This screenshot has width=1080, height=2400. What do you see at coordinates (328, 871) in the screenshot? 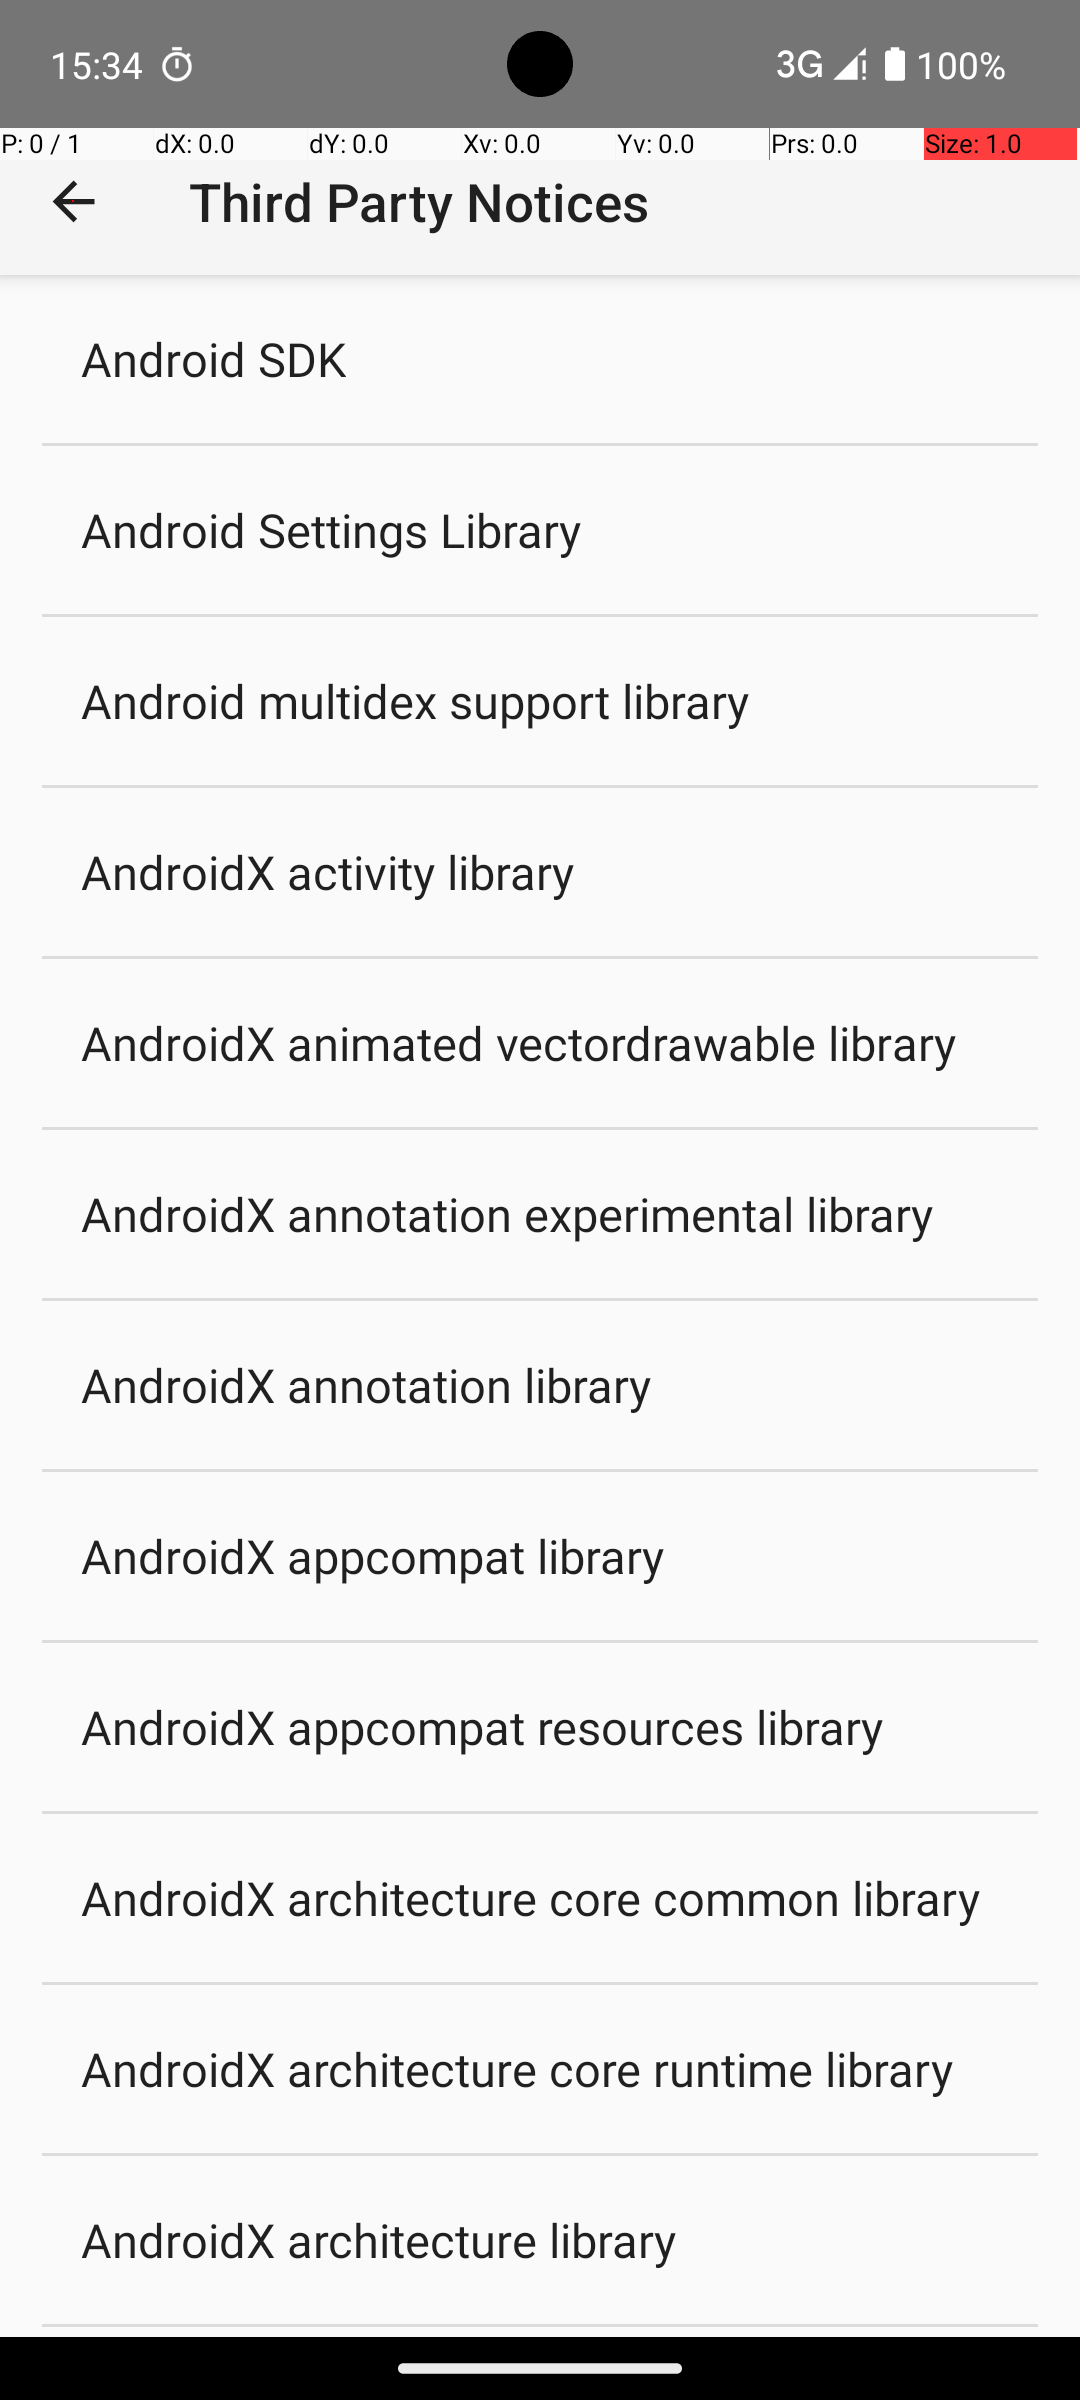
I see `AndroidX activity library` at bounding box center [328, 871].